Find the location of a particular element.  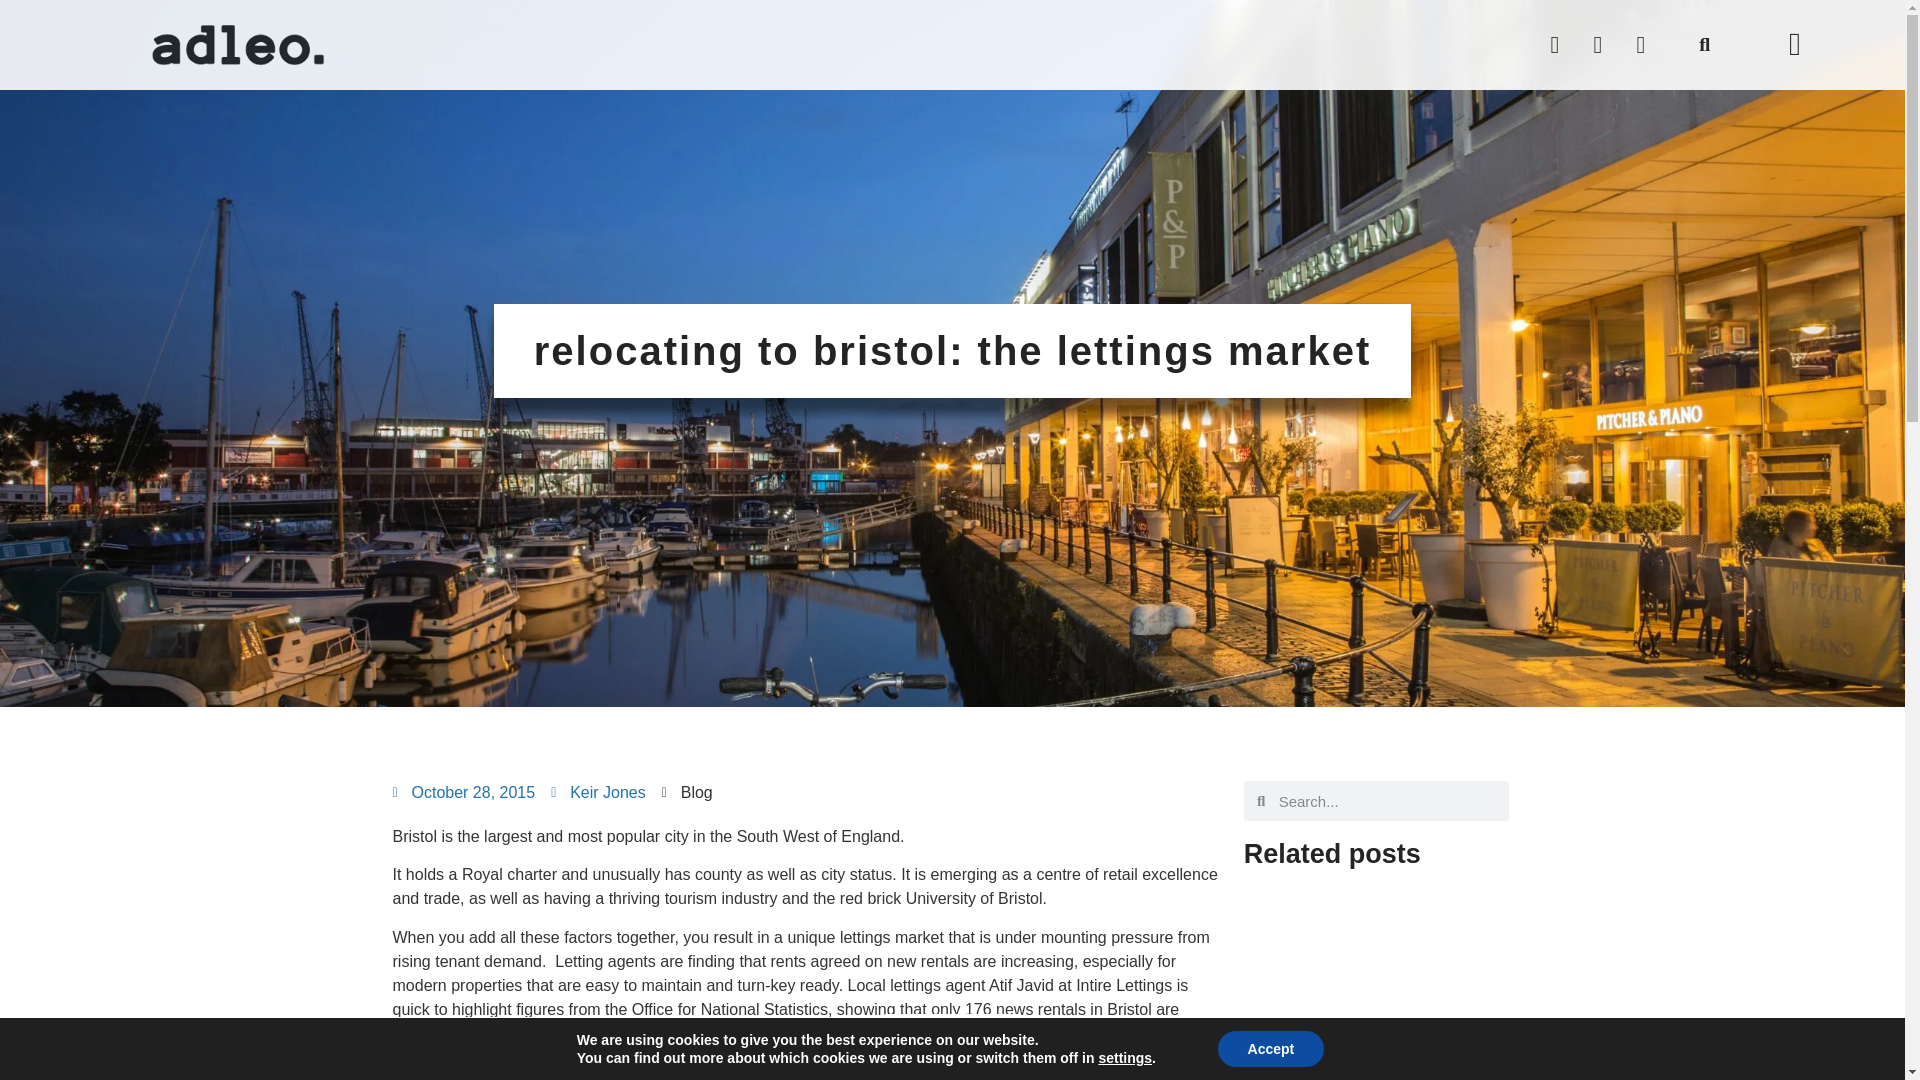

Keir Jones is located at coordinates (598, 792).